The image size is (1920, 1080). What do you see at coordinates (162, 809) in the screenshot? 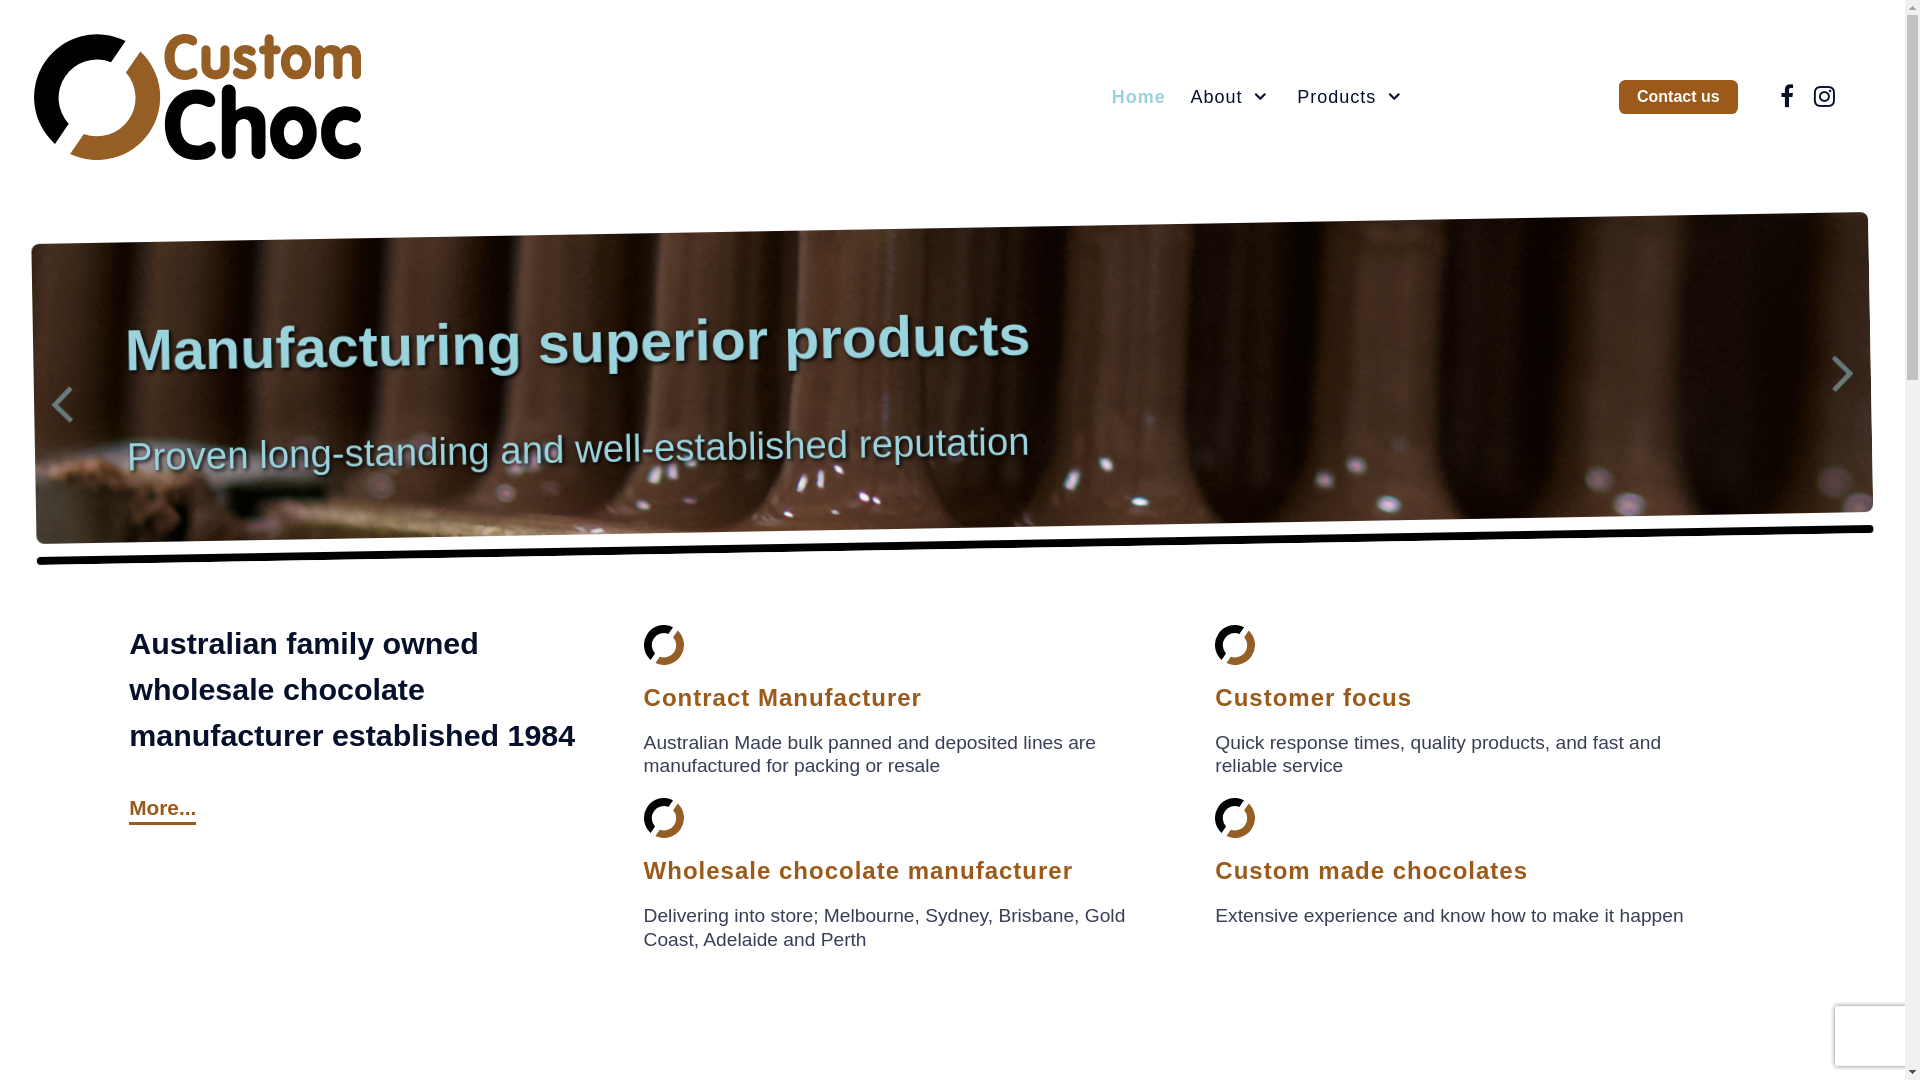
I see `More...` at bounding box center [162, 809].